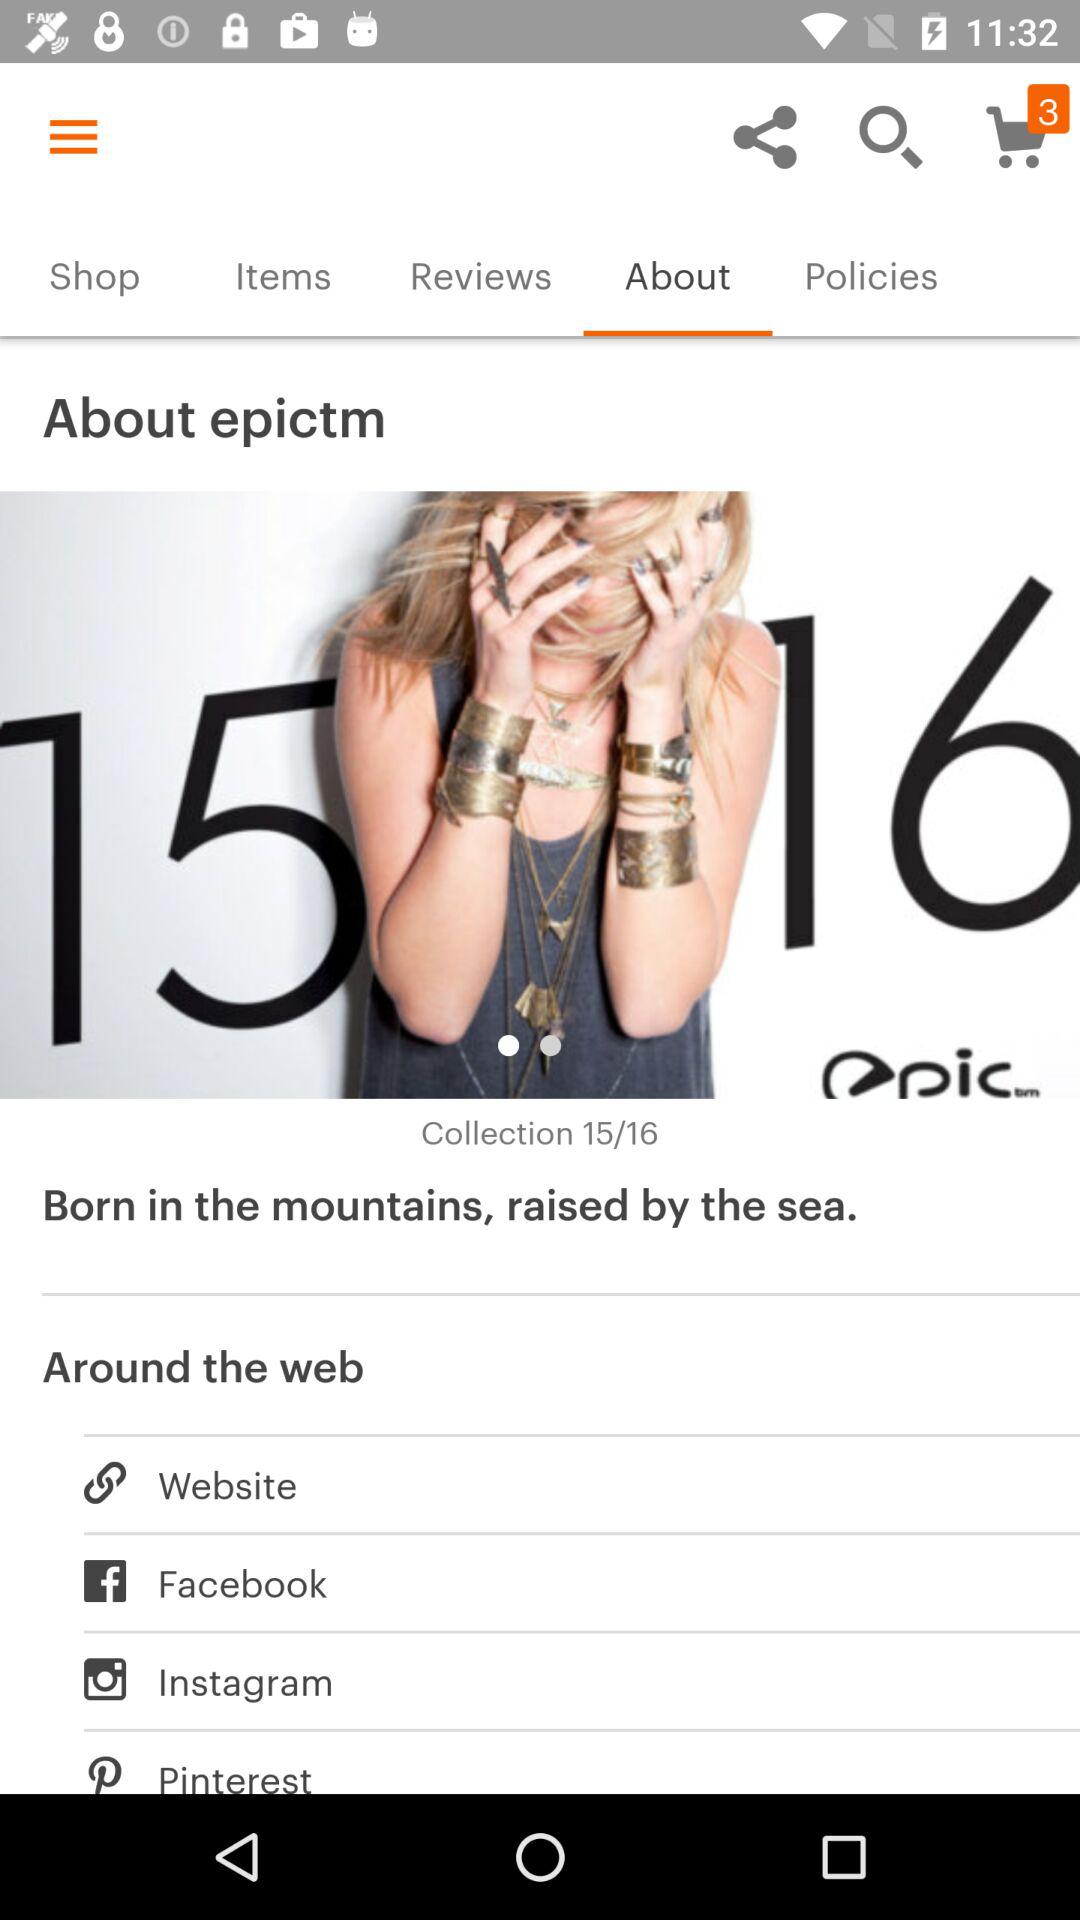 Image resolution: width=1080 pixels, height=1920 pixels. Describe the element at coordinates (540, 1362) in the screenshot. I see `select the icon below the born in the` at that location.